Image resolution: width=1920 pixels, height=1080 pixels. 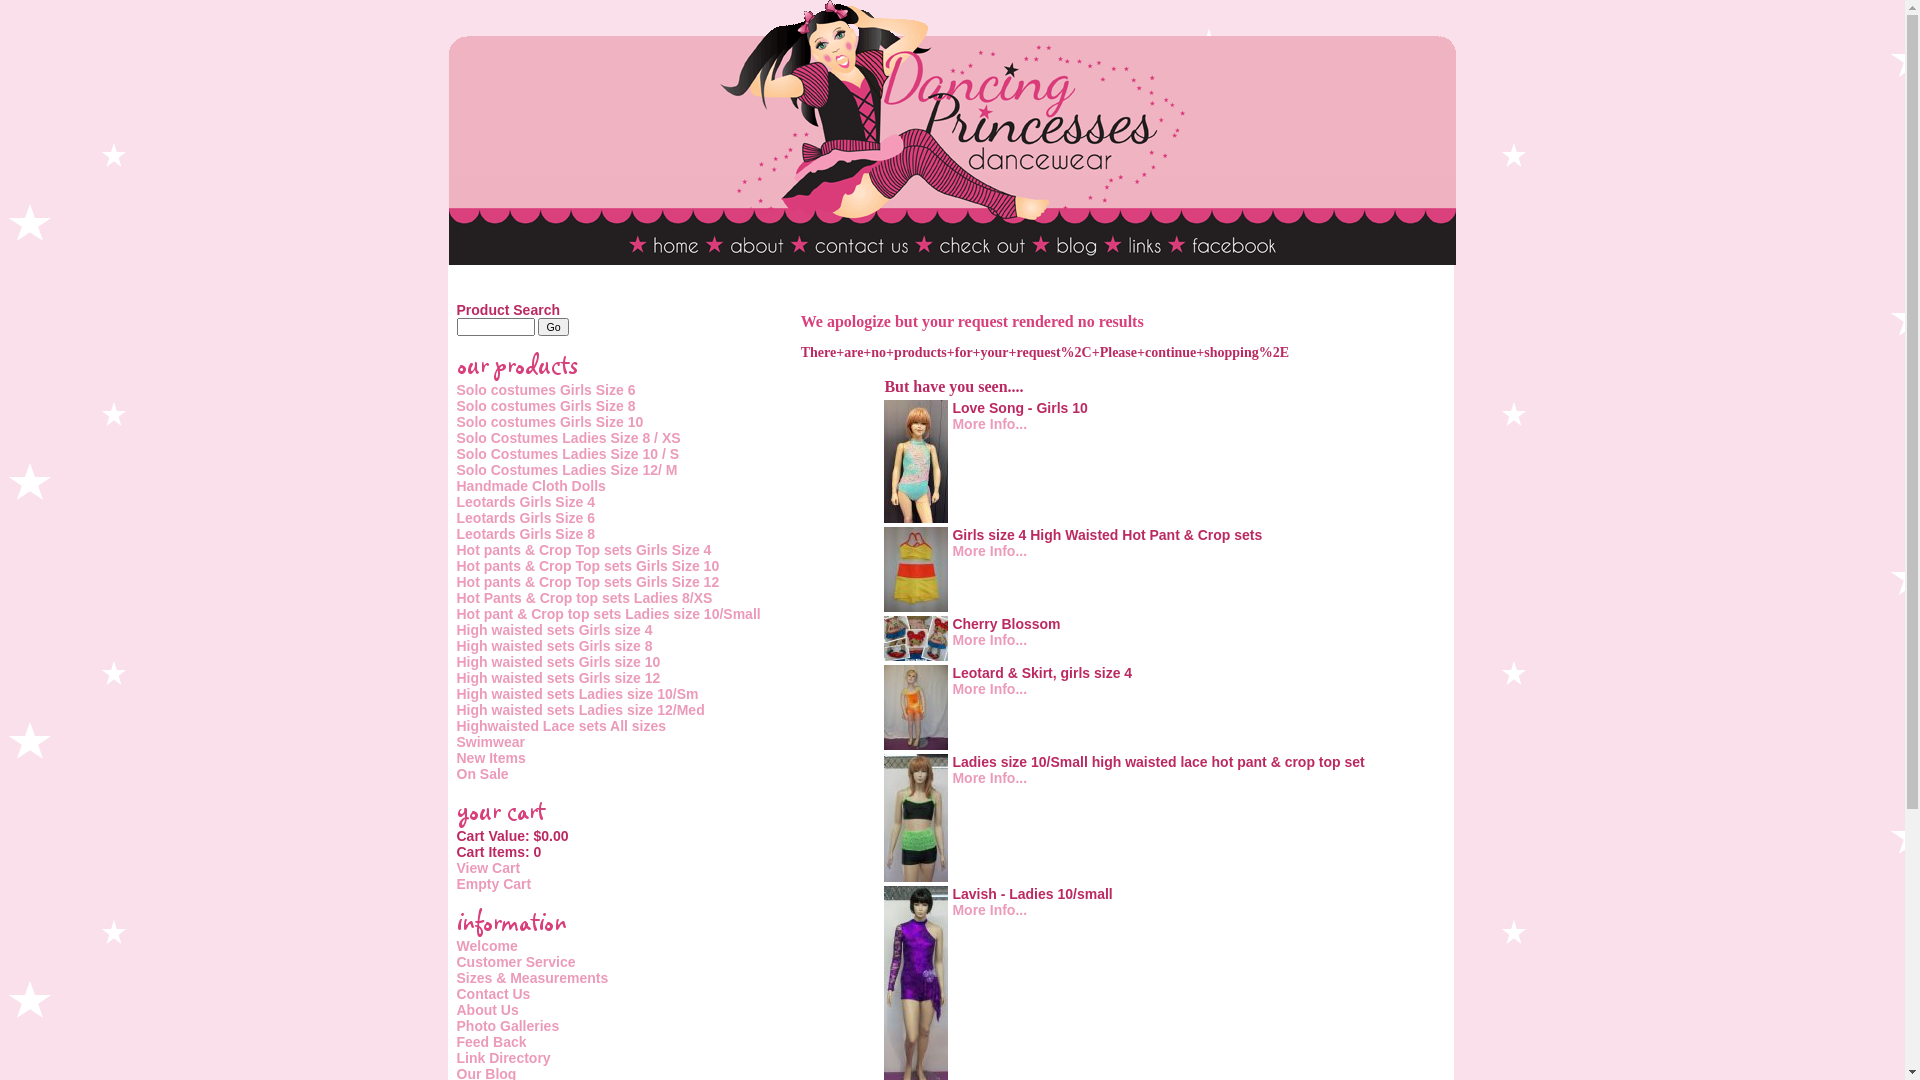 I want to click on Swimwear, so click(x=490, y=742).